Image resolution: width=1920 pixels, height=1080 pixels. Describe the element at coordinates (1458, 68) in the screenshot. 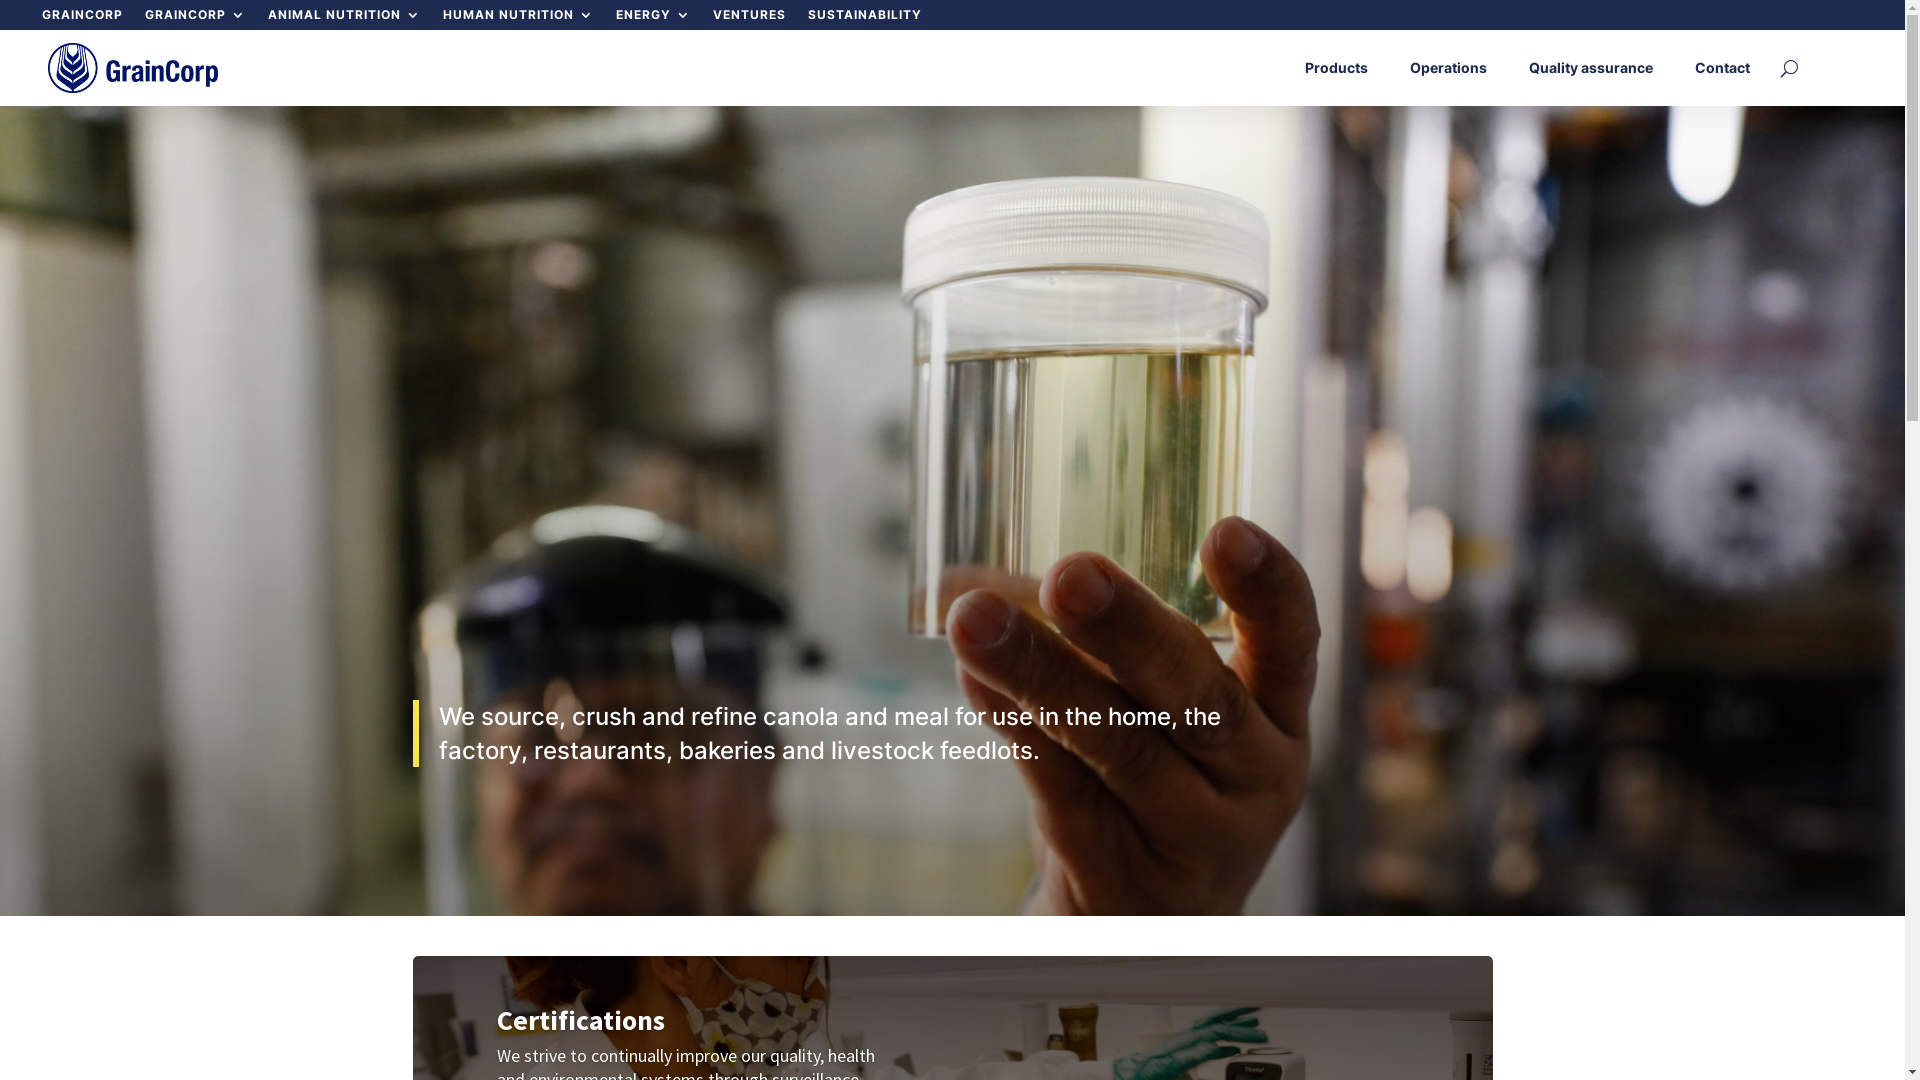

I see `Operations` at that location.